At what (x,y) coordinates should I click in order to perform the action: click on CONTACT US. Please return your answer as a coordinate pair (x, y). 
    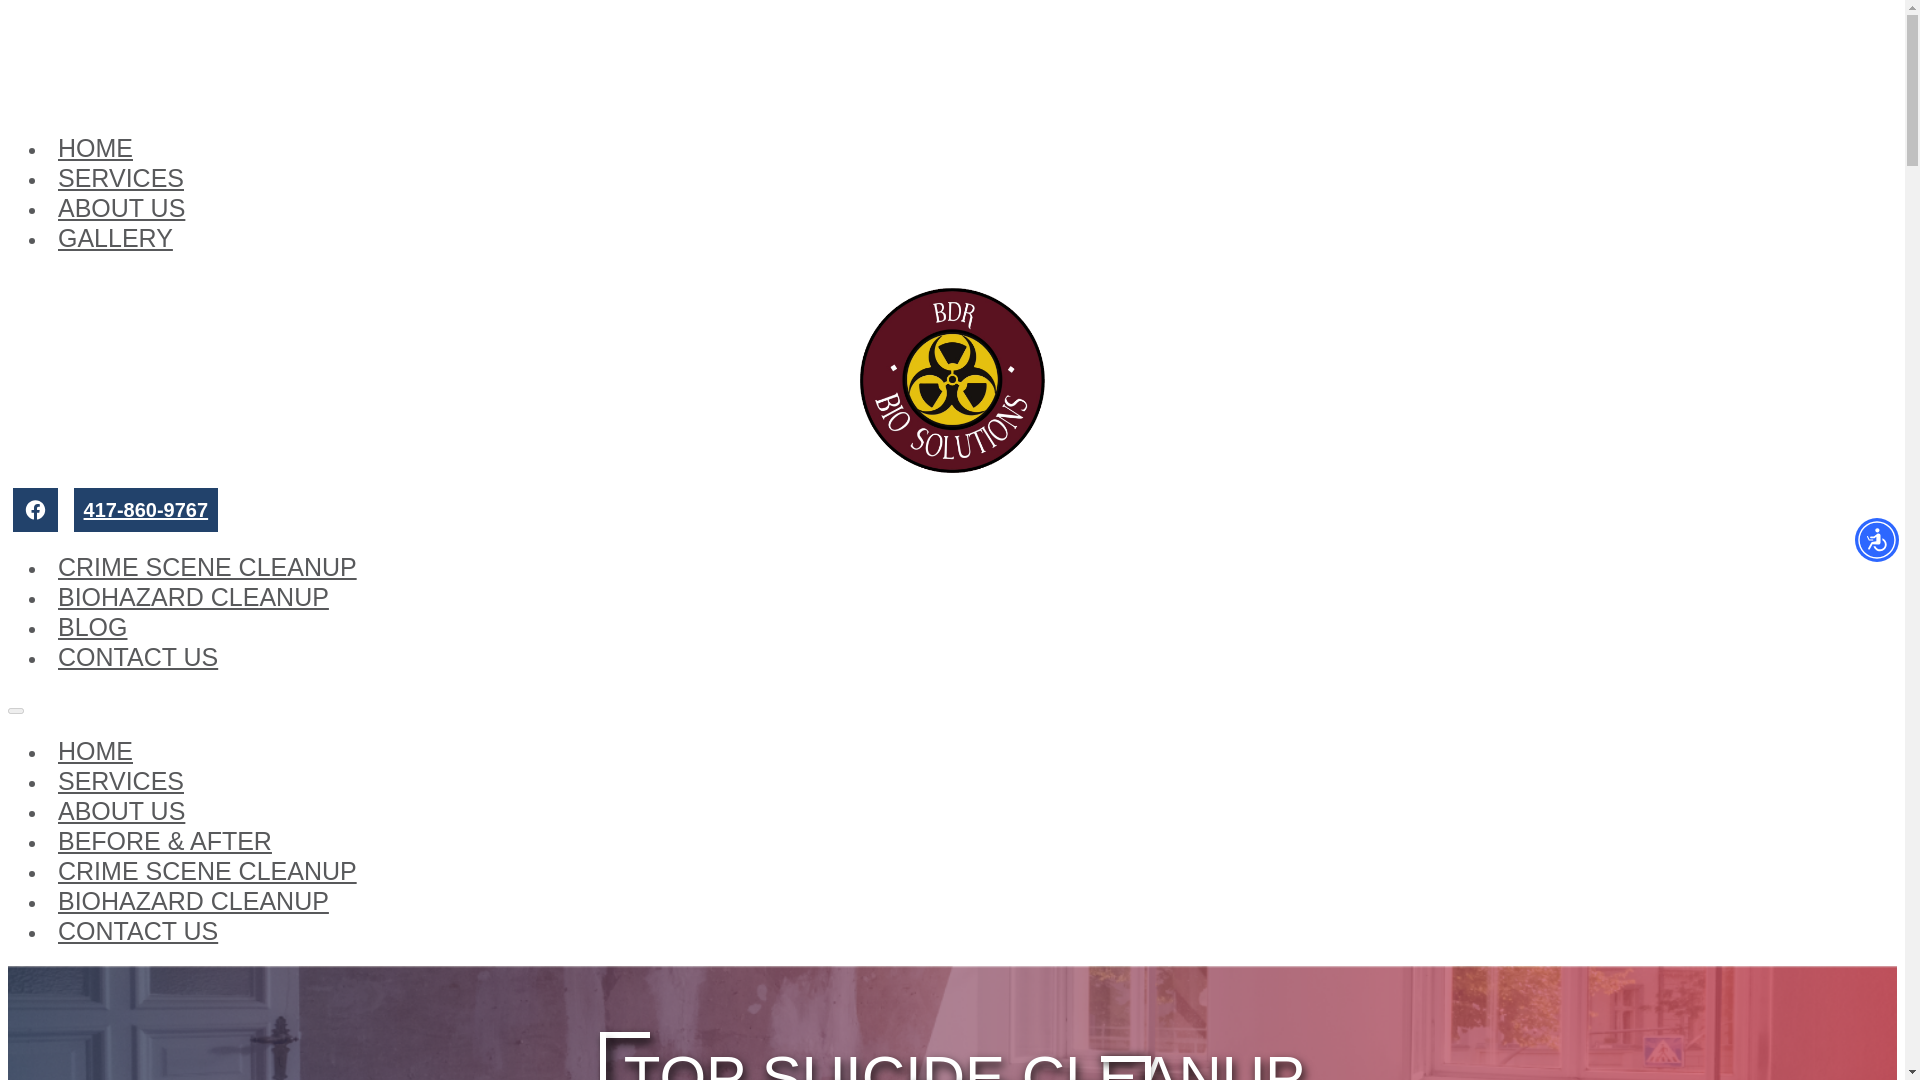
    Looking at the image, I should click on (138, 932).